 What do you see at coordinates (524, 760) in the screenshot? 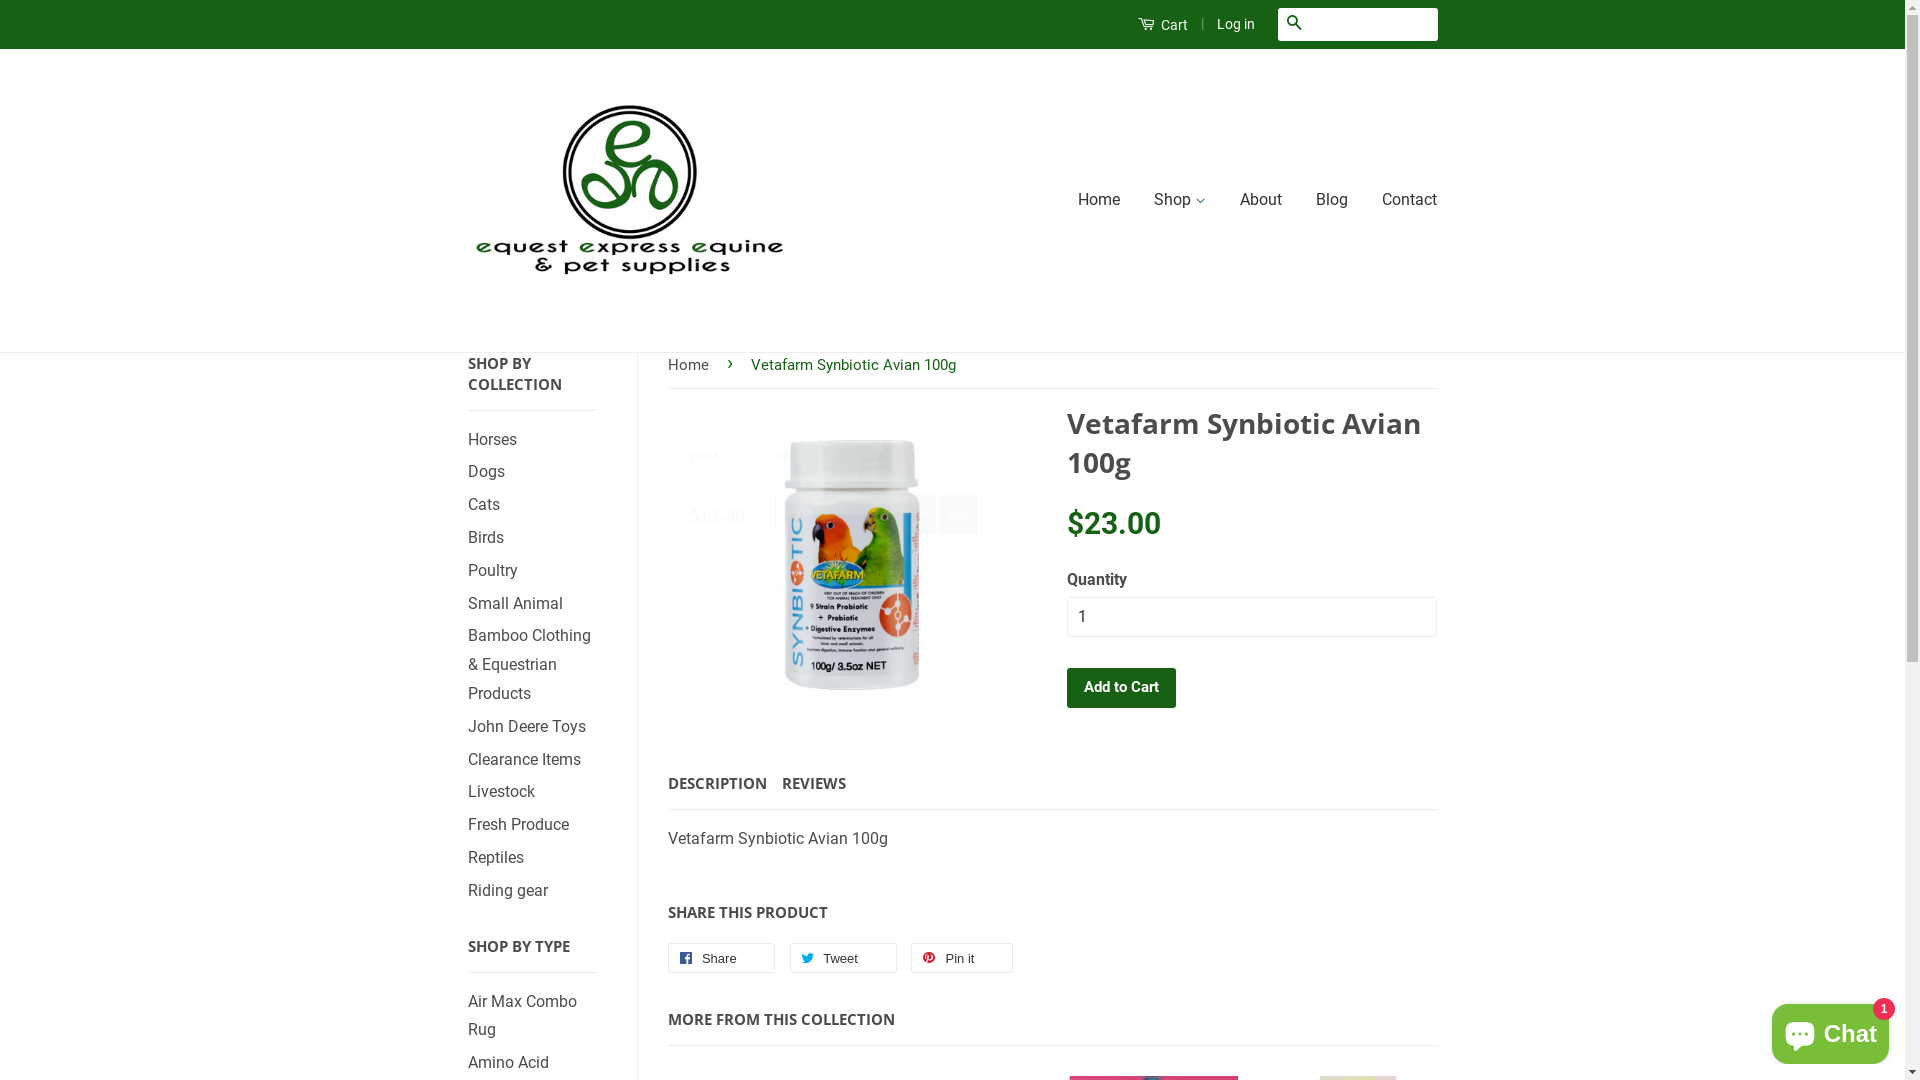
I see `Clearance Items` at bounding box center [524, 760].